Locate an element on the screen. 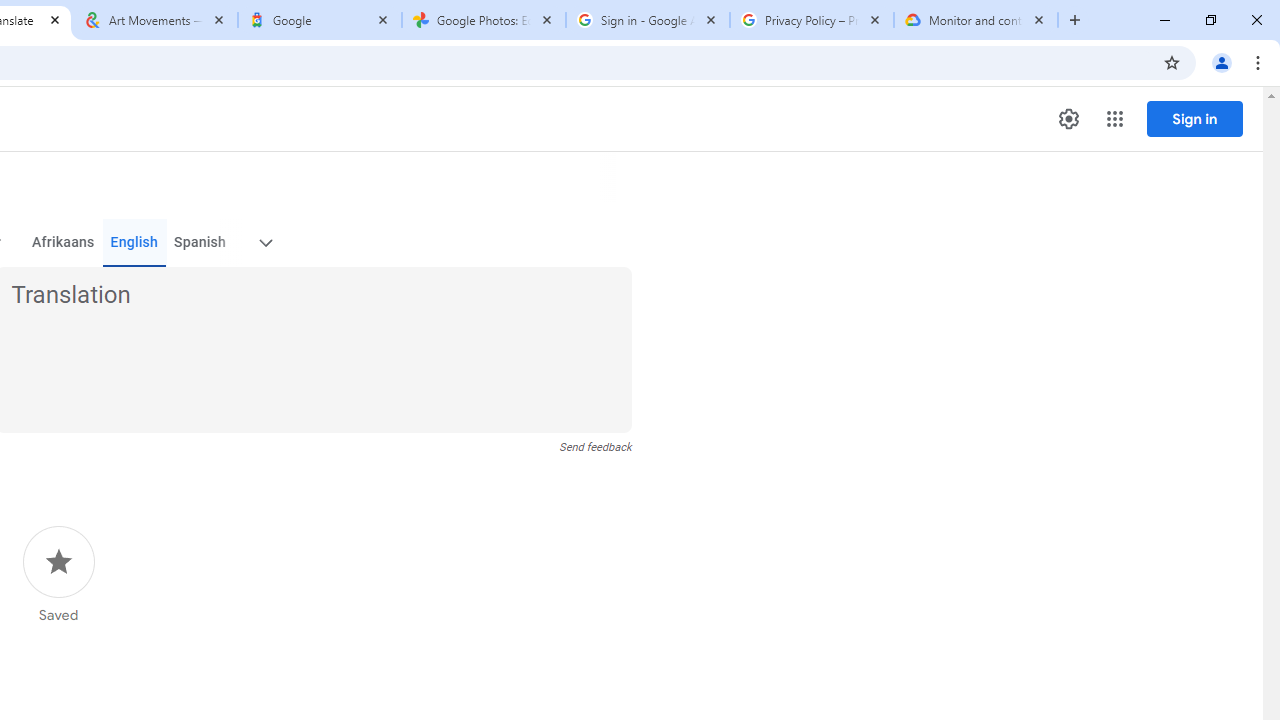 The width and height of the screenshot is (1280, 720). Afrikaans is located at coordinates (62, 242).